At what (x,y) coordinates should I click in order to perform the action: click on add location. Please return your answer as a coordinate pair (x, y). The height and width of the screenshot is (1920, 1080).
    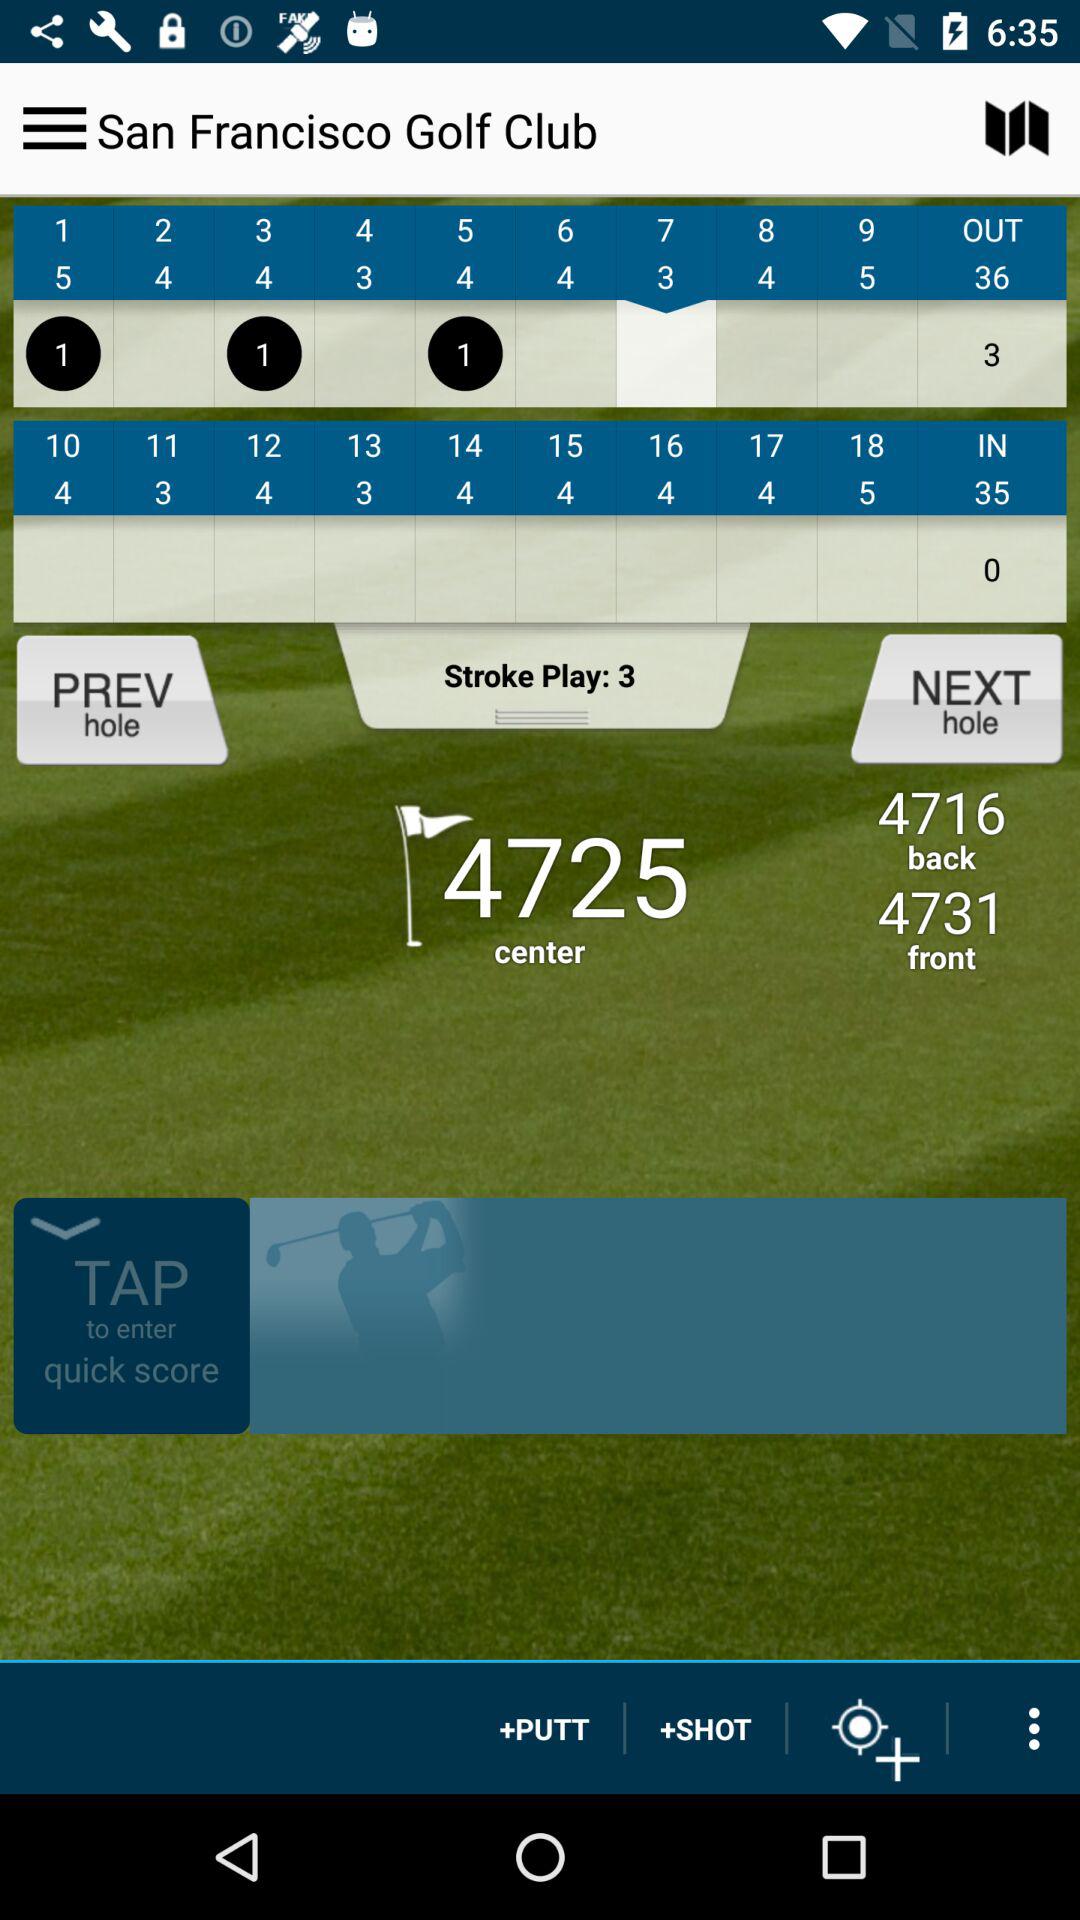
    Looking at the image, I should click on (866, 1728).